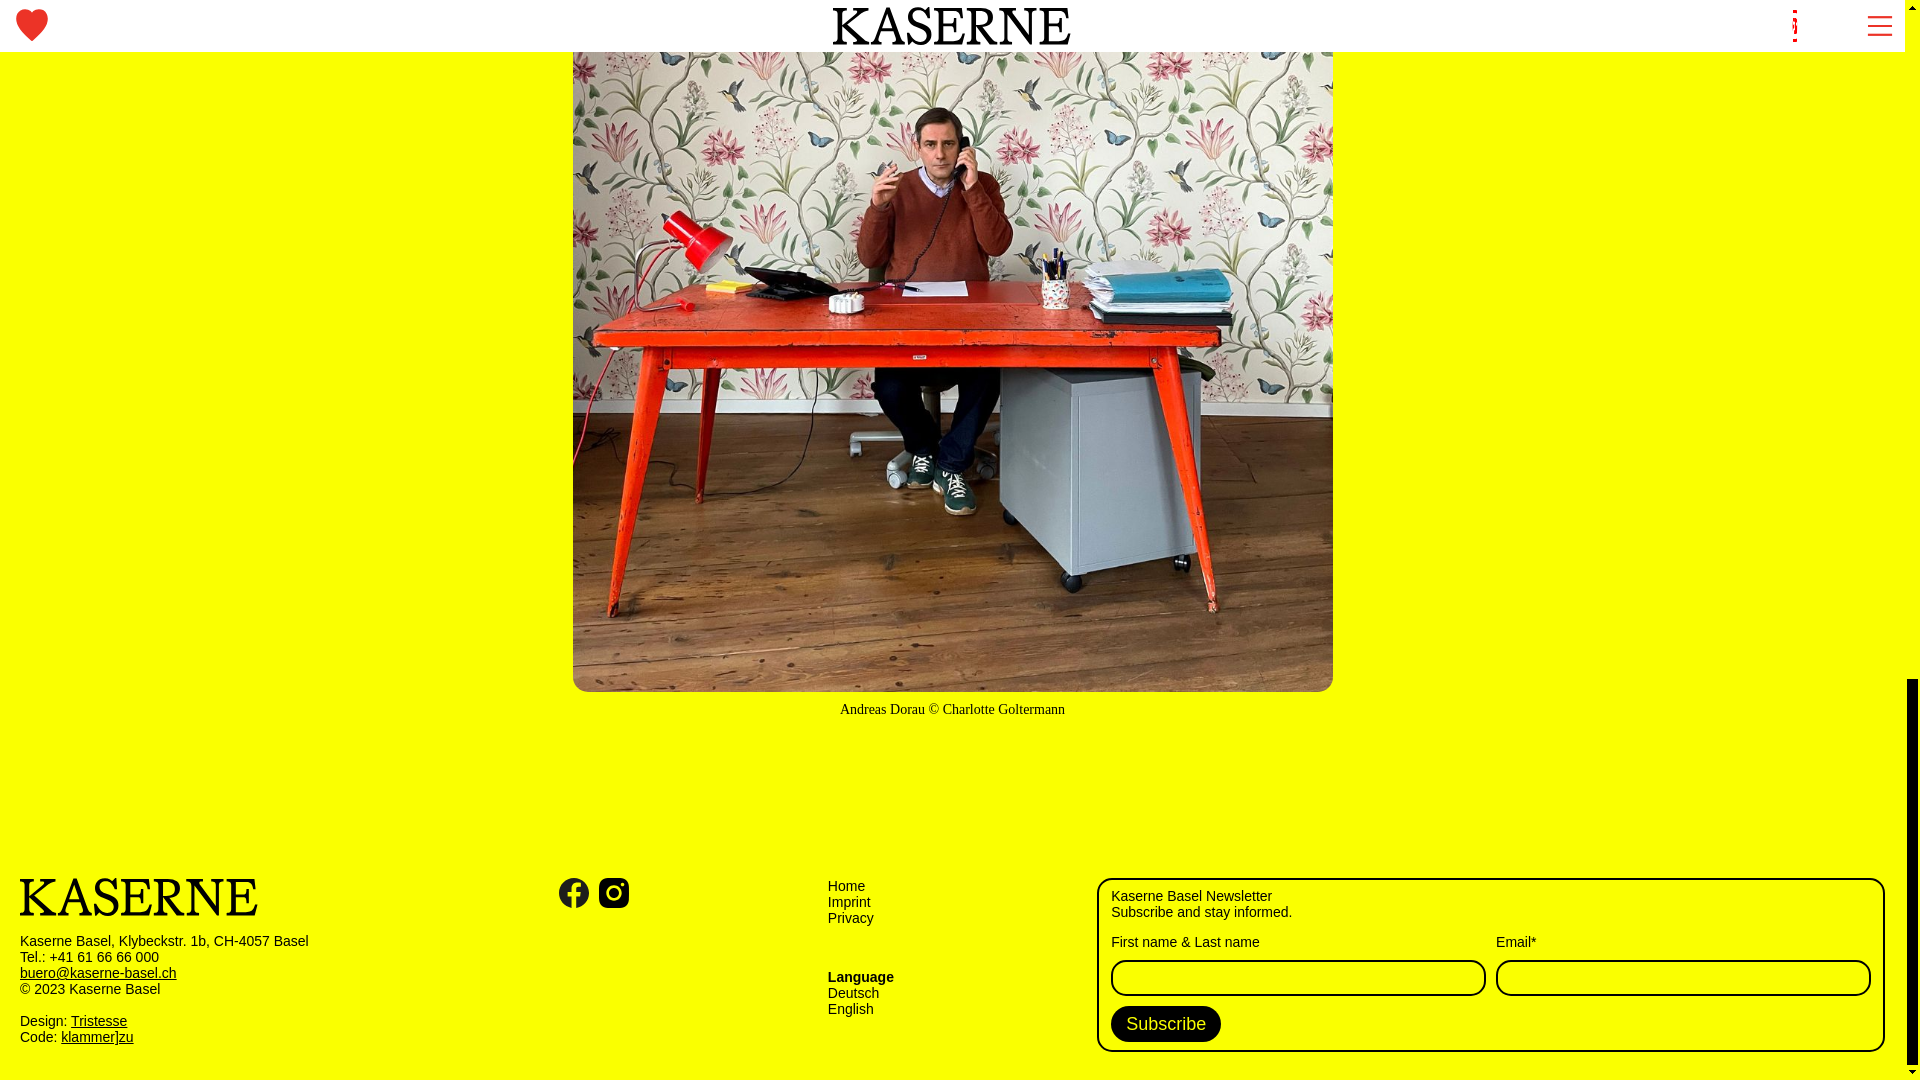 The width and height of the screenshot is (1920, 1080). I want to click on Tristesse, so click(98, 1021).